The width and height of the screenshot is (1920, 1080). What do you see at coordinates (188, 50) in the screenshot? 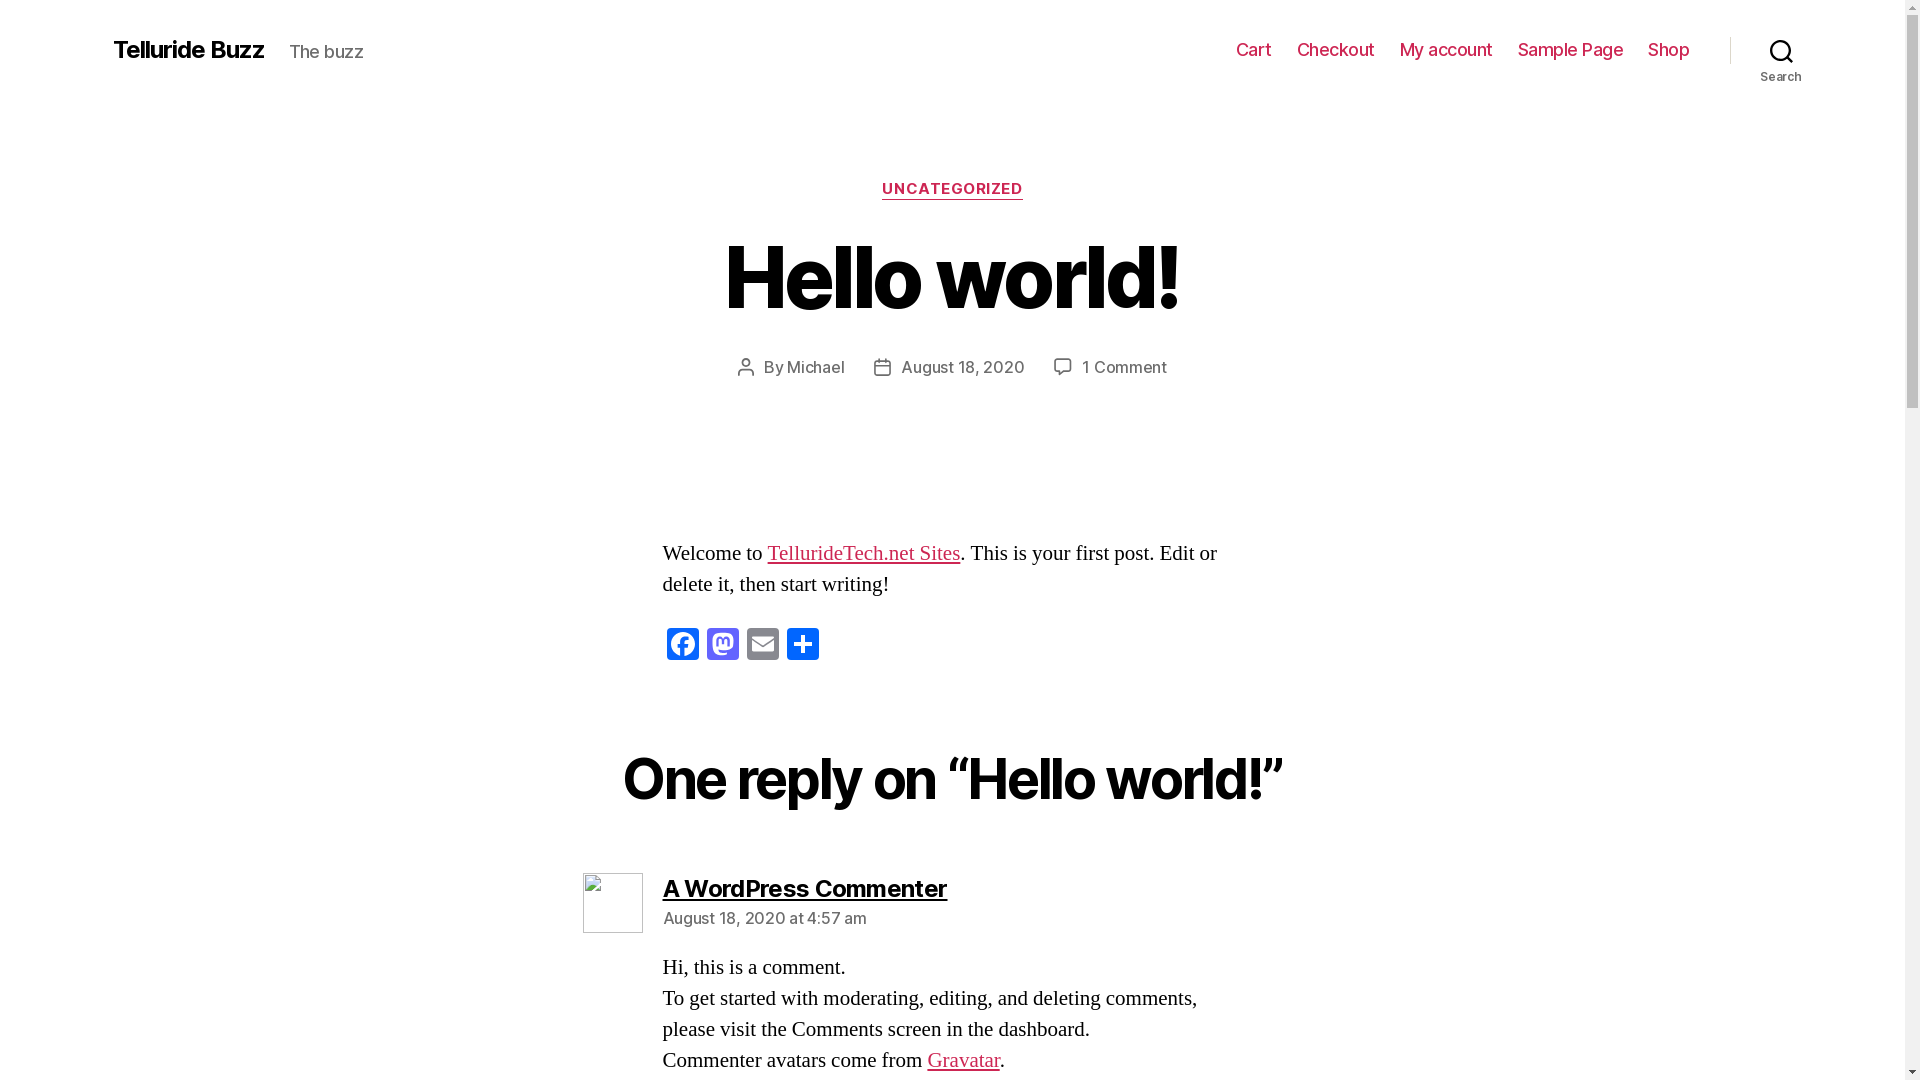
I see `Telluride Buzz` at bounding box center [188, 50].